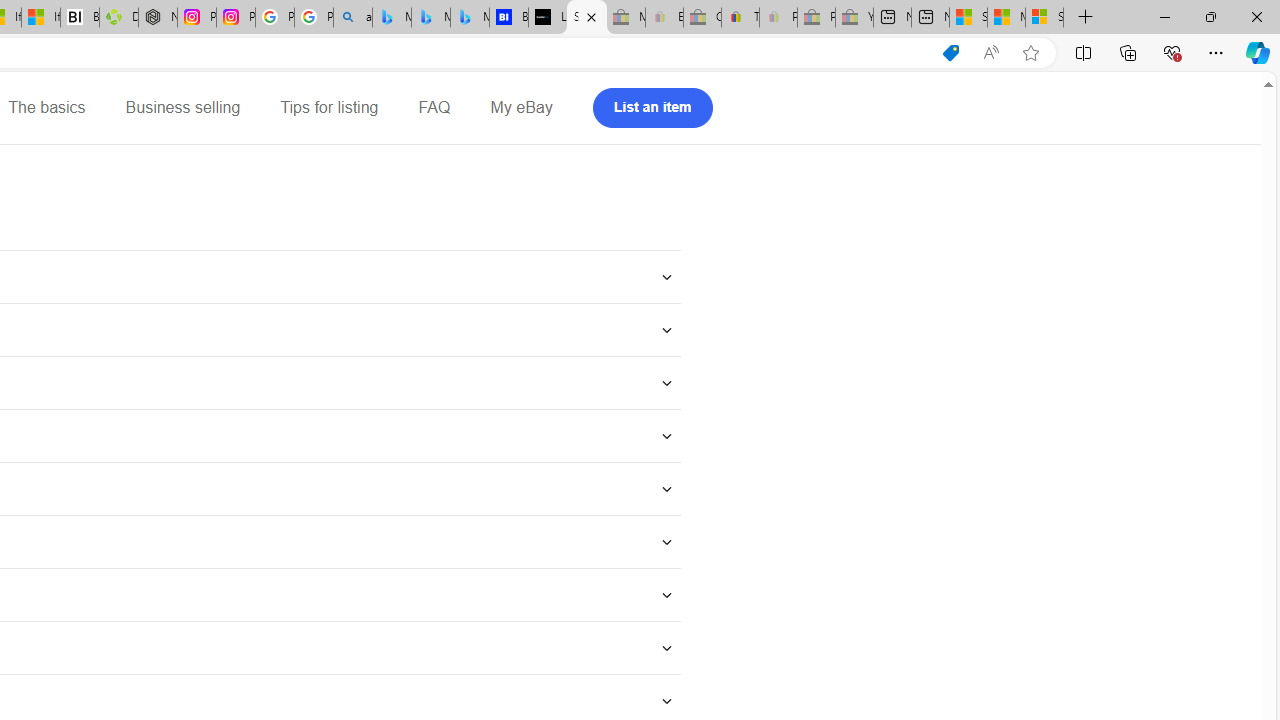 This screenshot has height=720, width=1280. What do you see at coordinates (469, 18) in the screenshot?
I see `Microsoft Bing Travel - Shangri-La Hotel Bangkok` at bounding box center [469, 18].